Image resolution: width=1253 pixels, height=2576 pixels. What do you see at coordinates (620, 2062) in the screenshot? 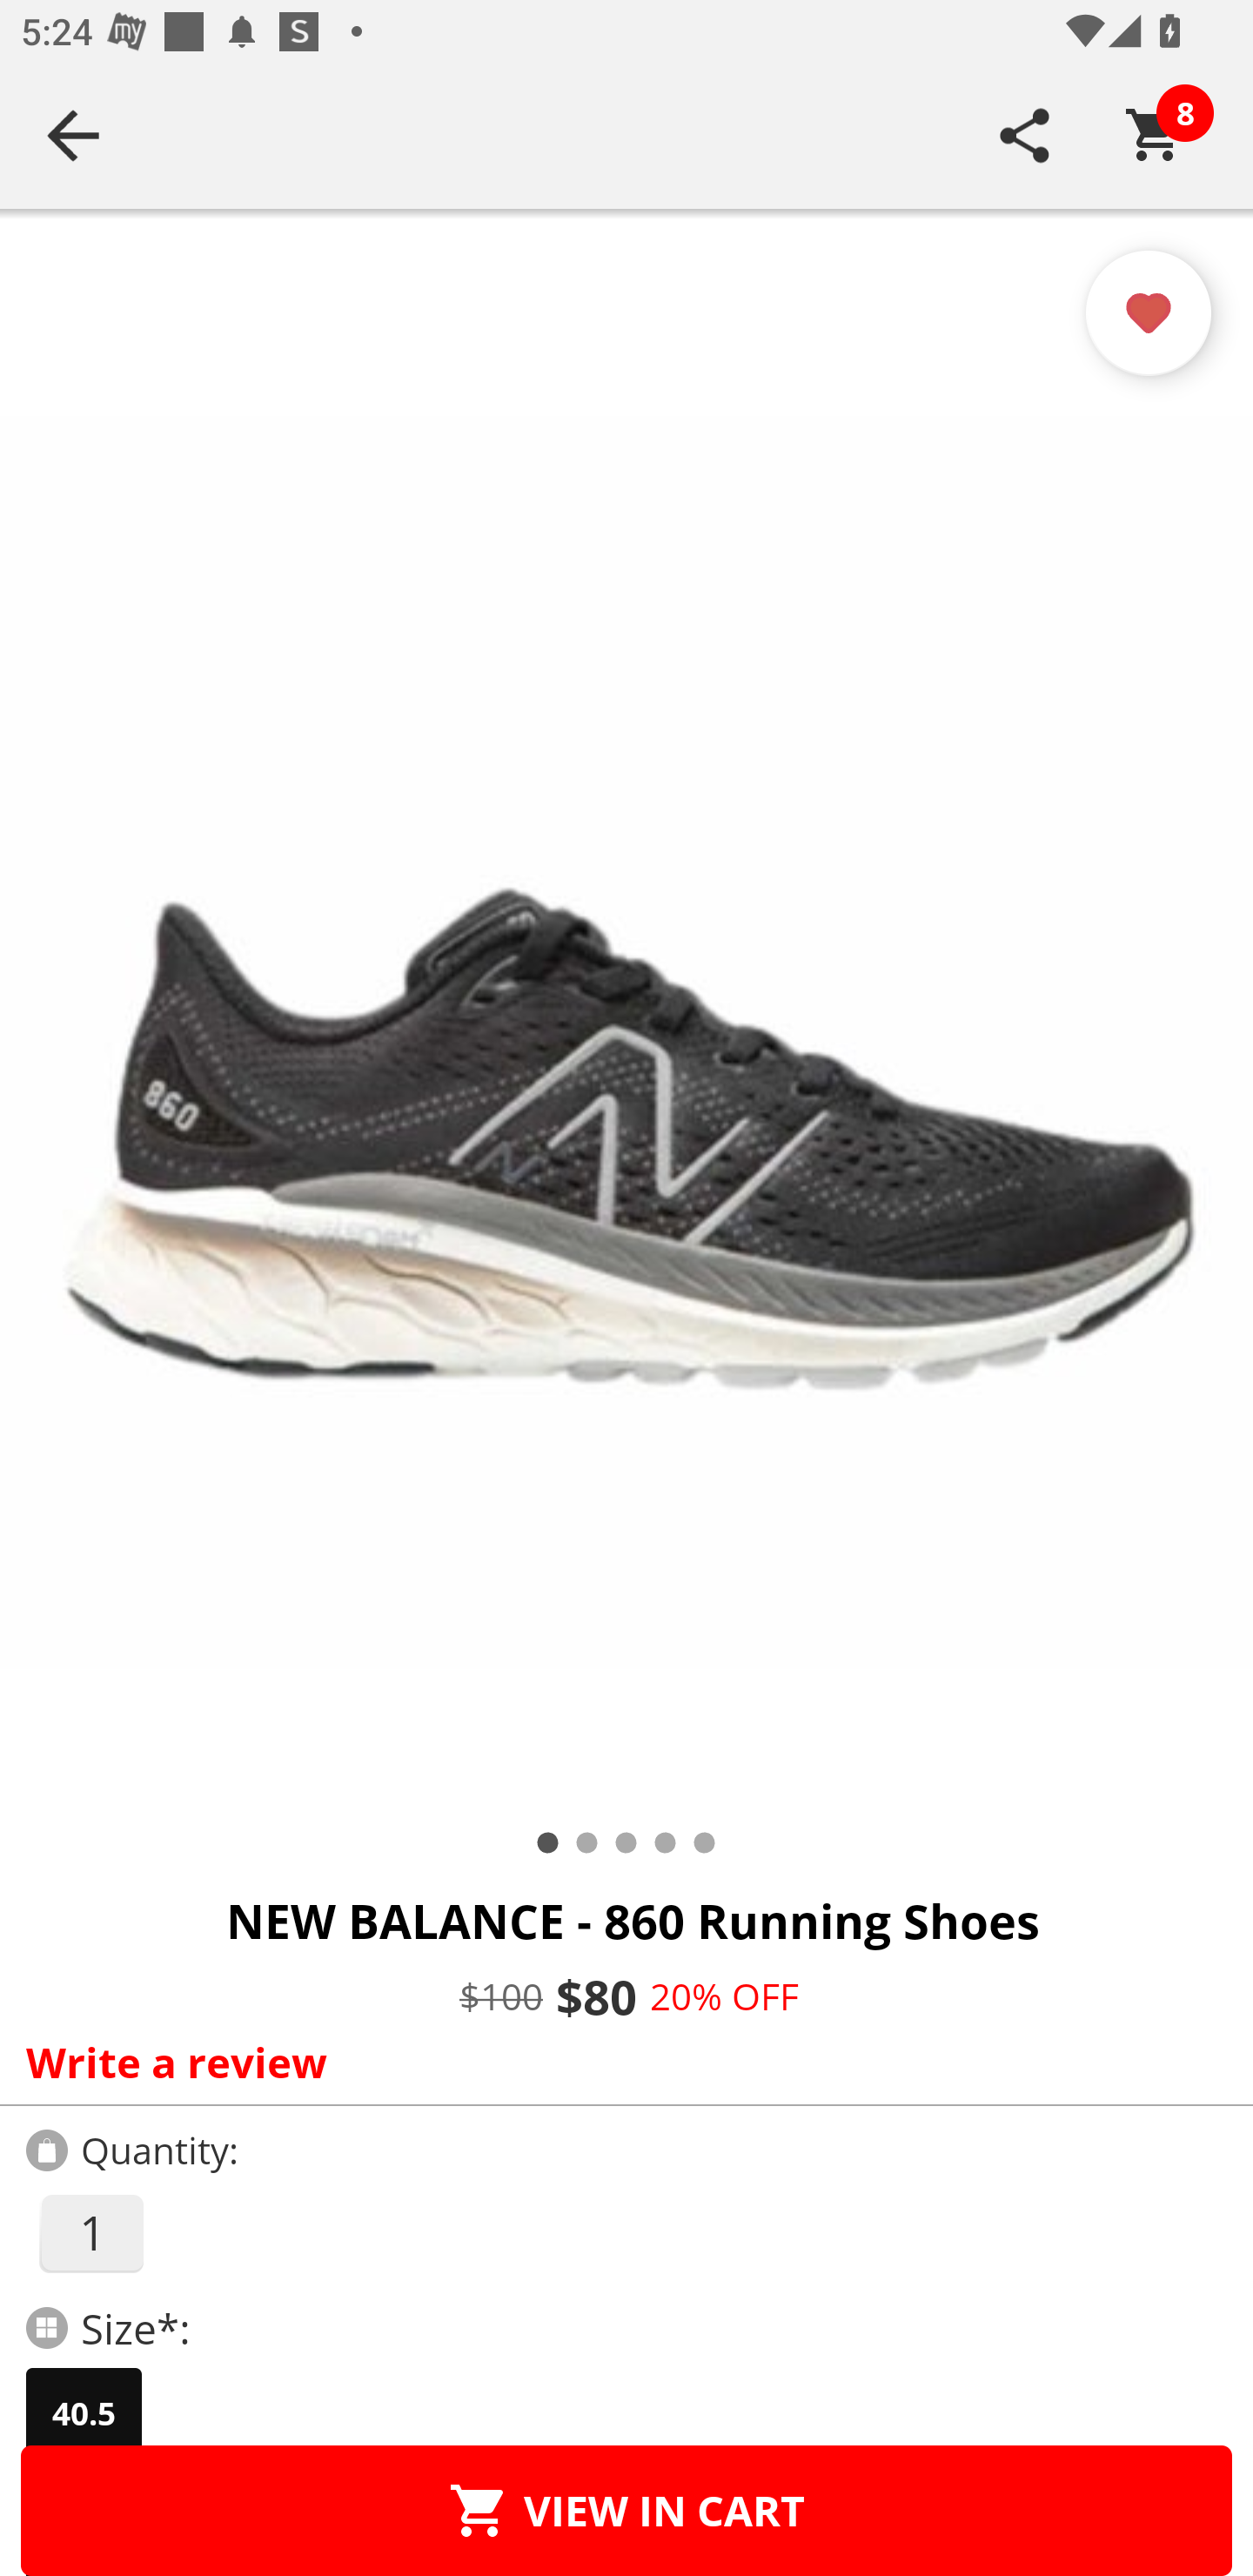
I see `Write a review` at bounding box center [620, 2062].